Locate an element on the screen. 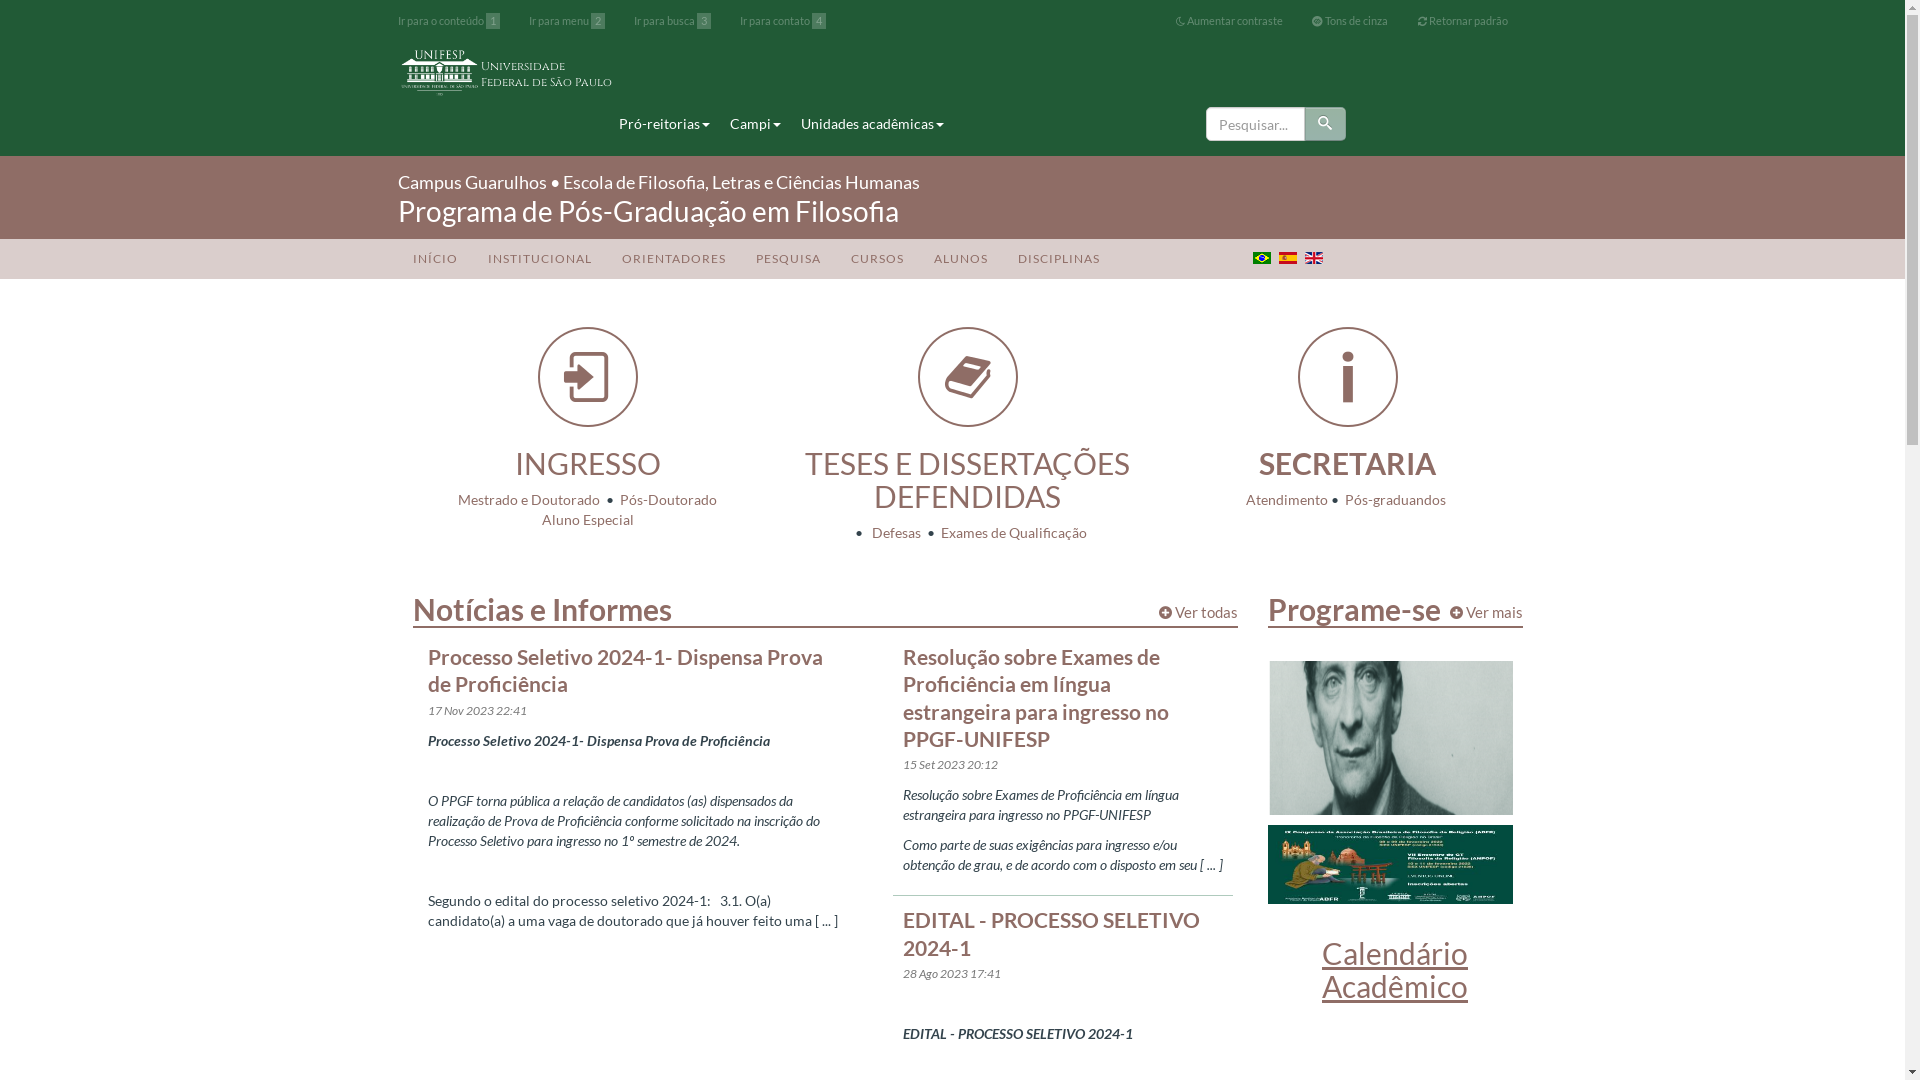  DISCIPLINAS is located at coordinates (1058, 259).